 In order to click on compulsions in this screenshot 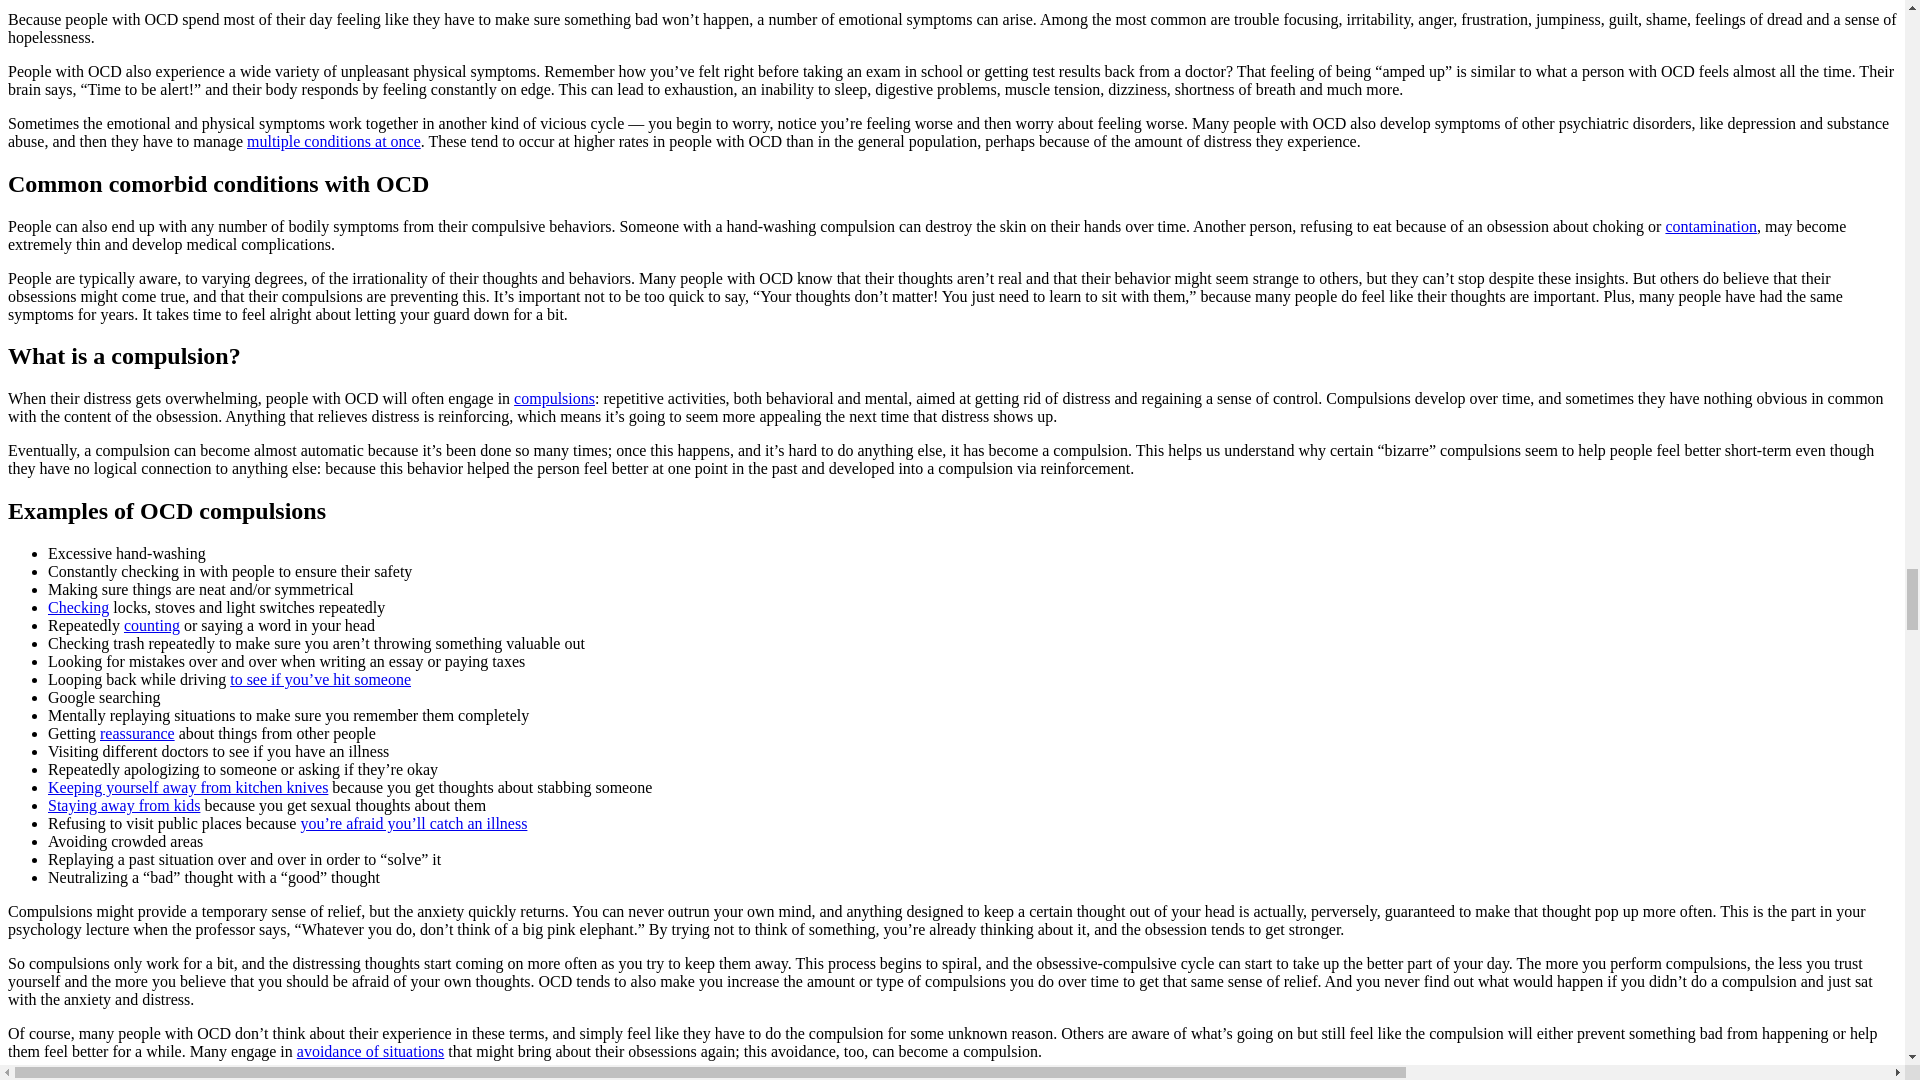, I will do `click(554, 398)`.